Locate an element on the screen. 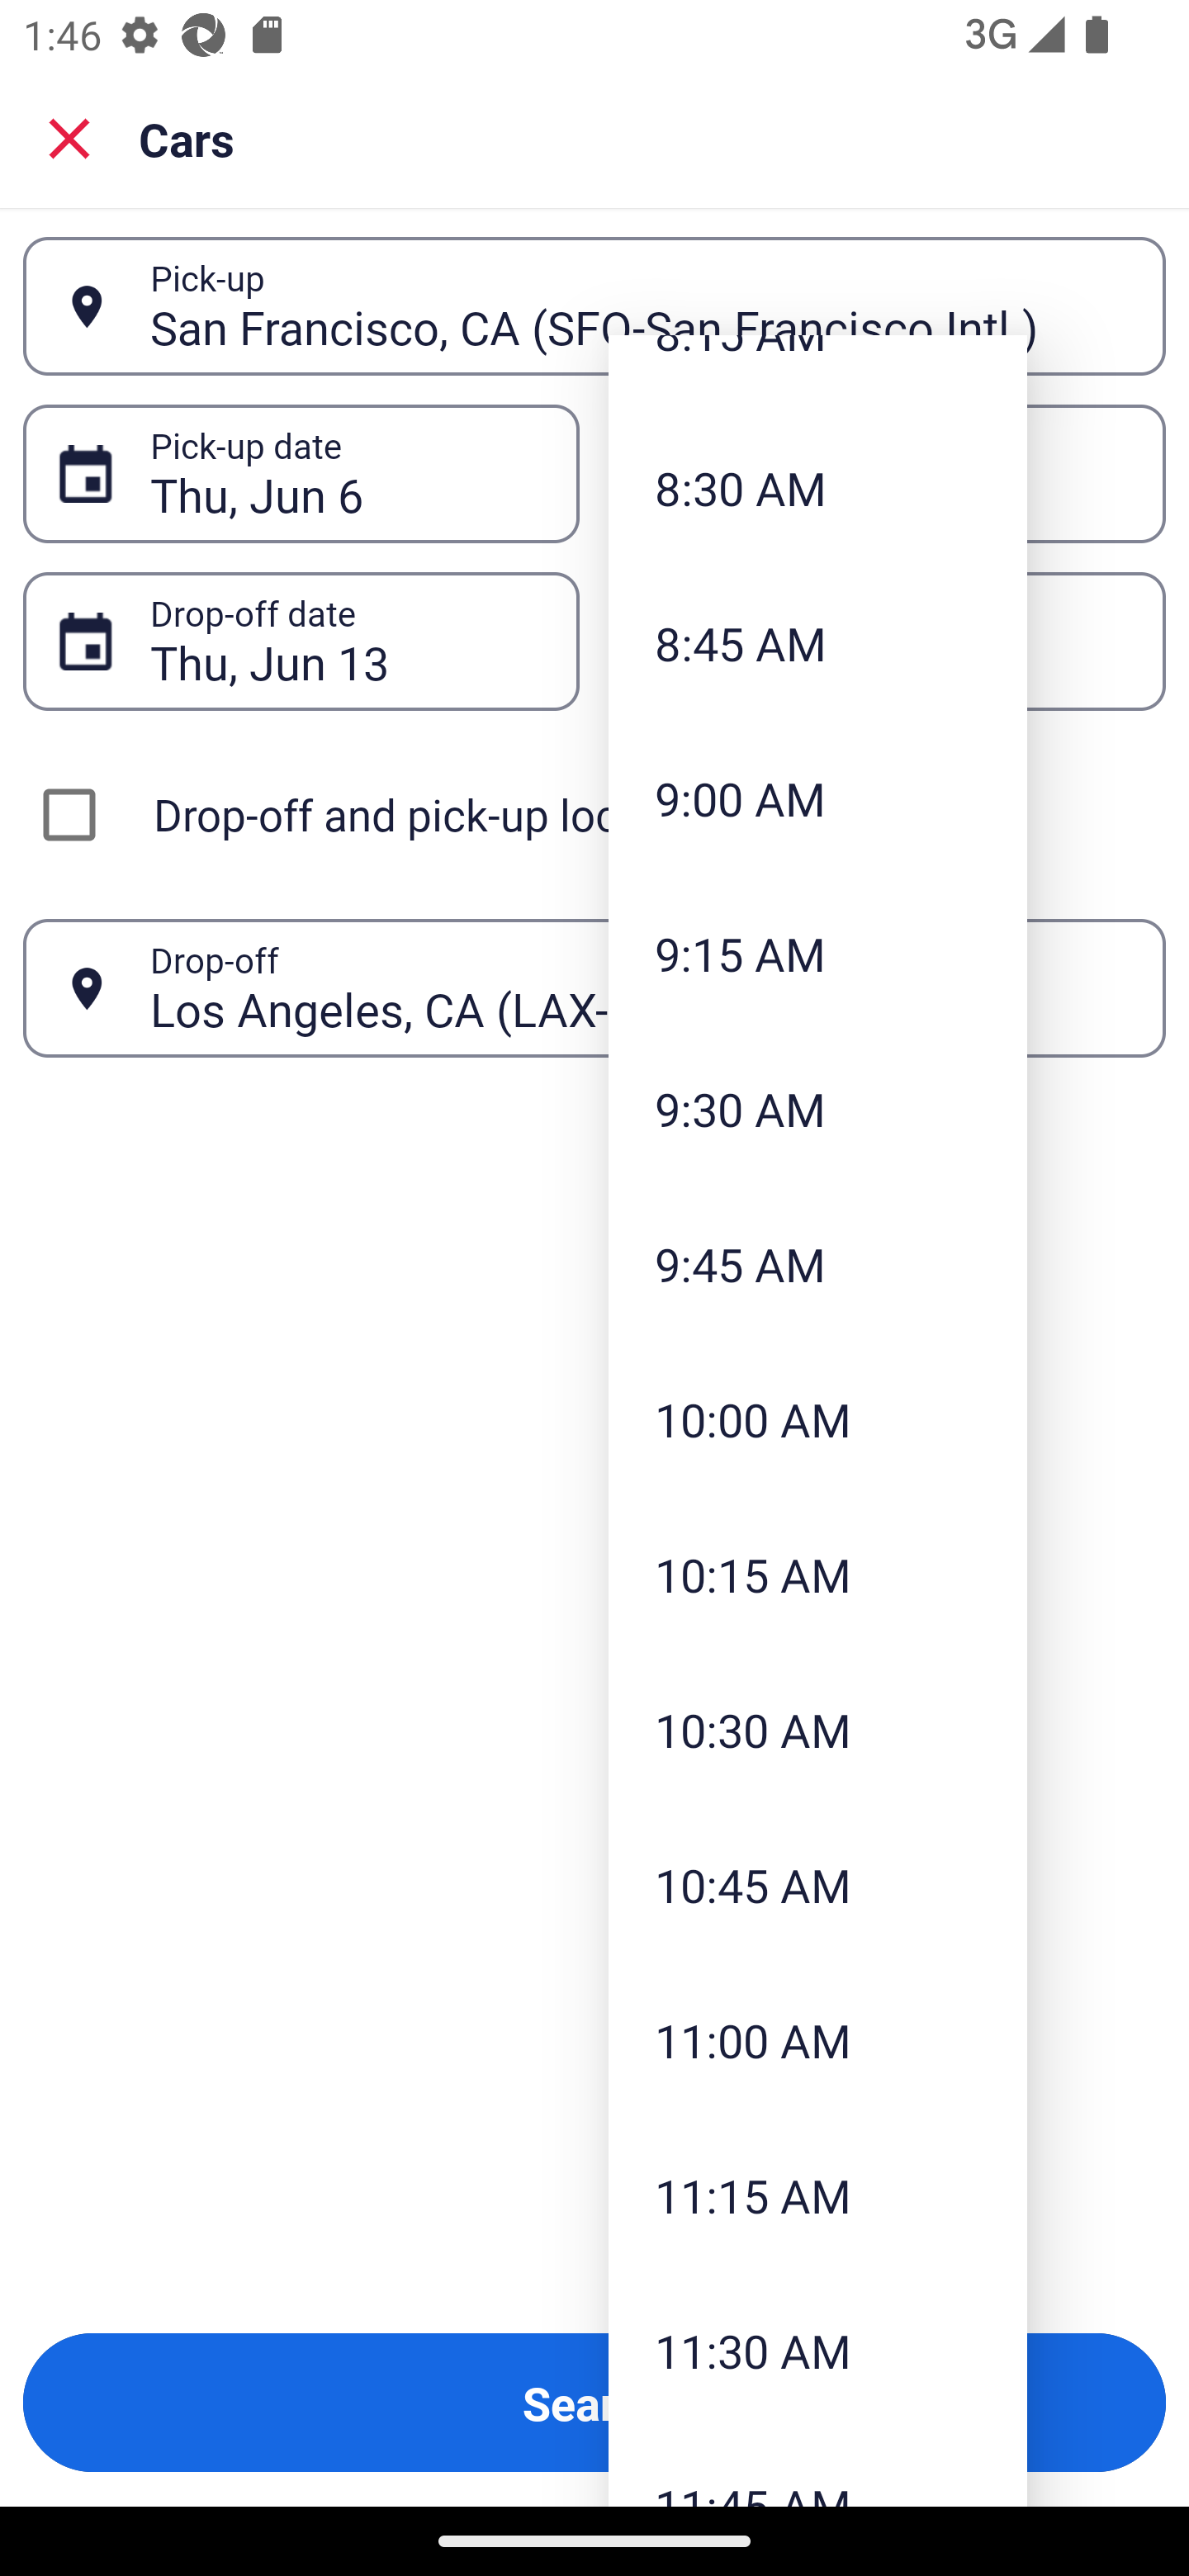  9:00 AM is located at coordinates (817, 798).